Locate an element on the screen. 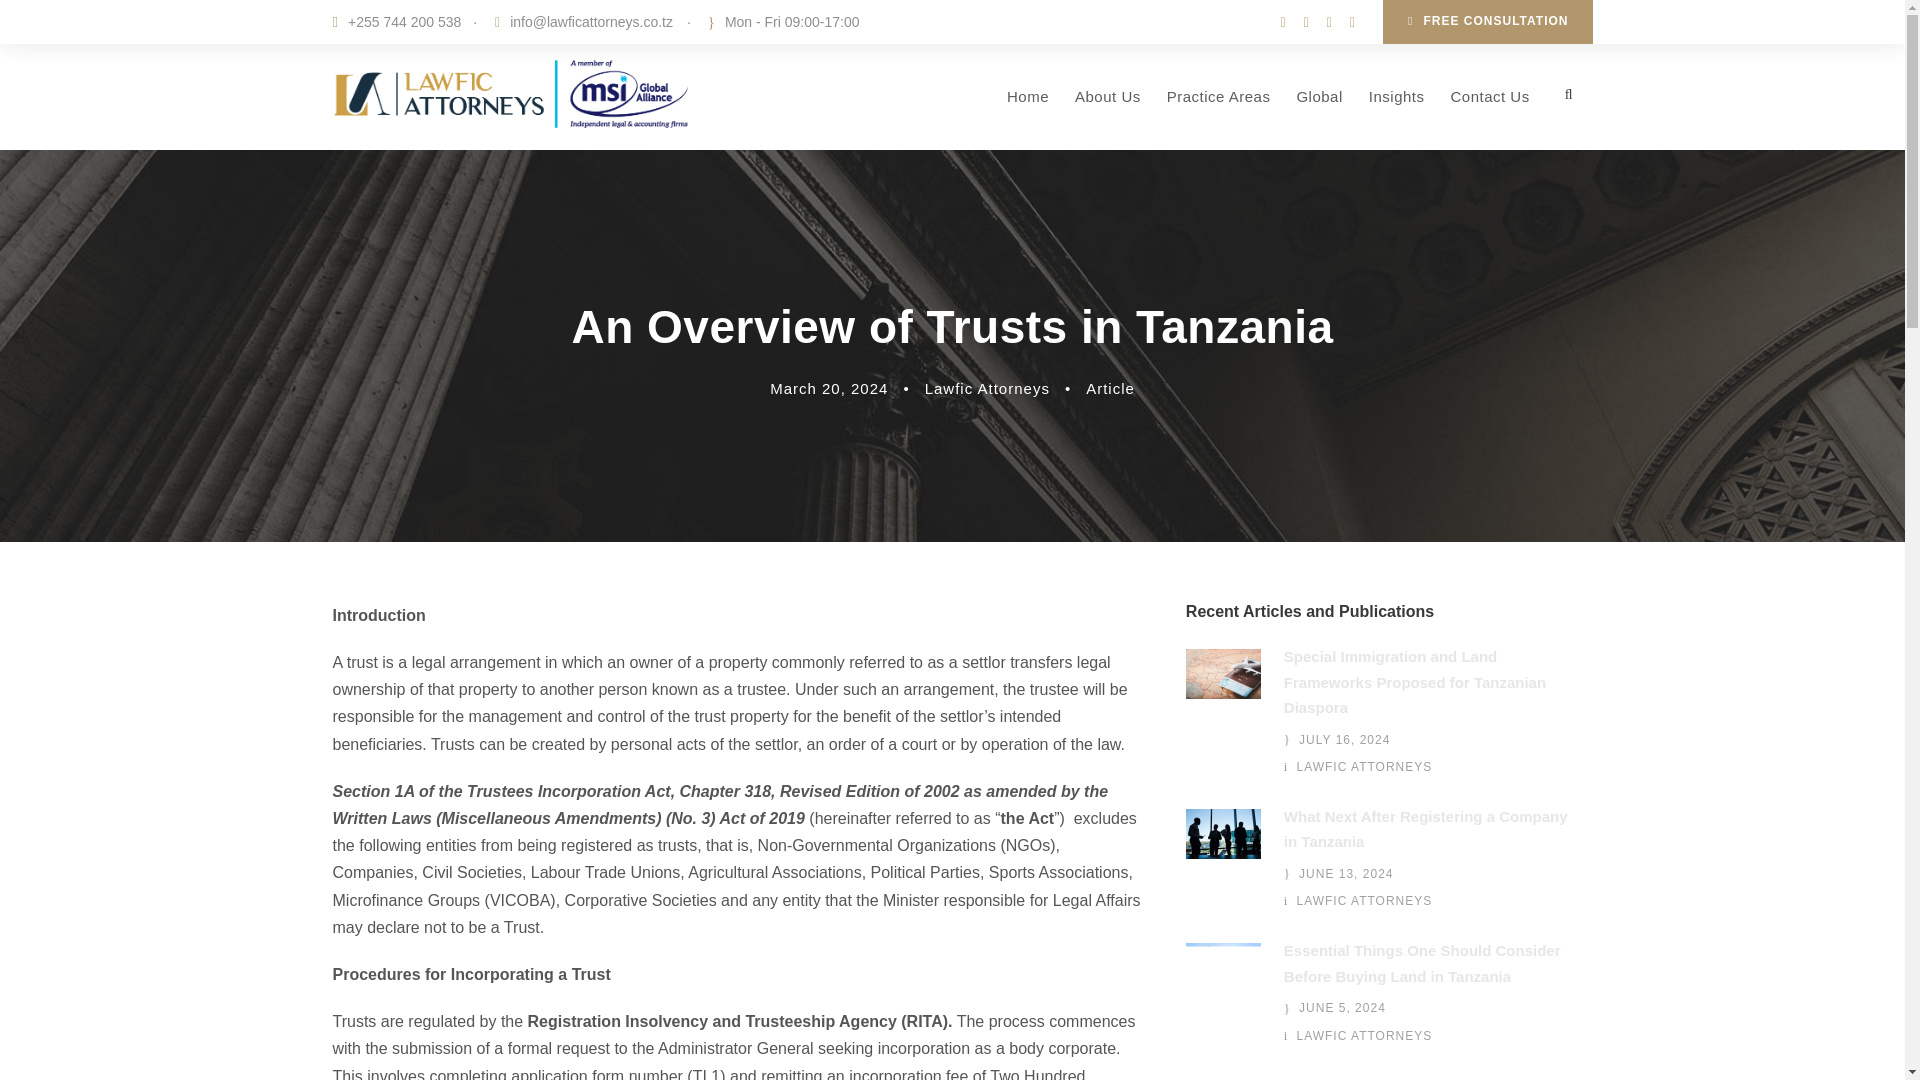 Image resolution: width=1920 pixels, height=1080 pixels. Contact Us is located at coordinates (1488, 117).